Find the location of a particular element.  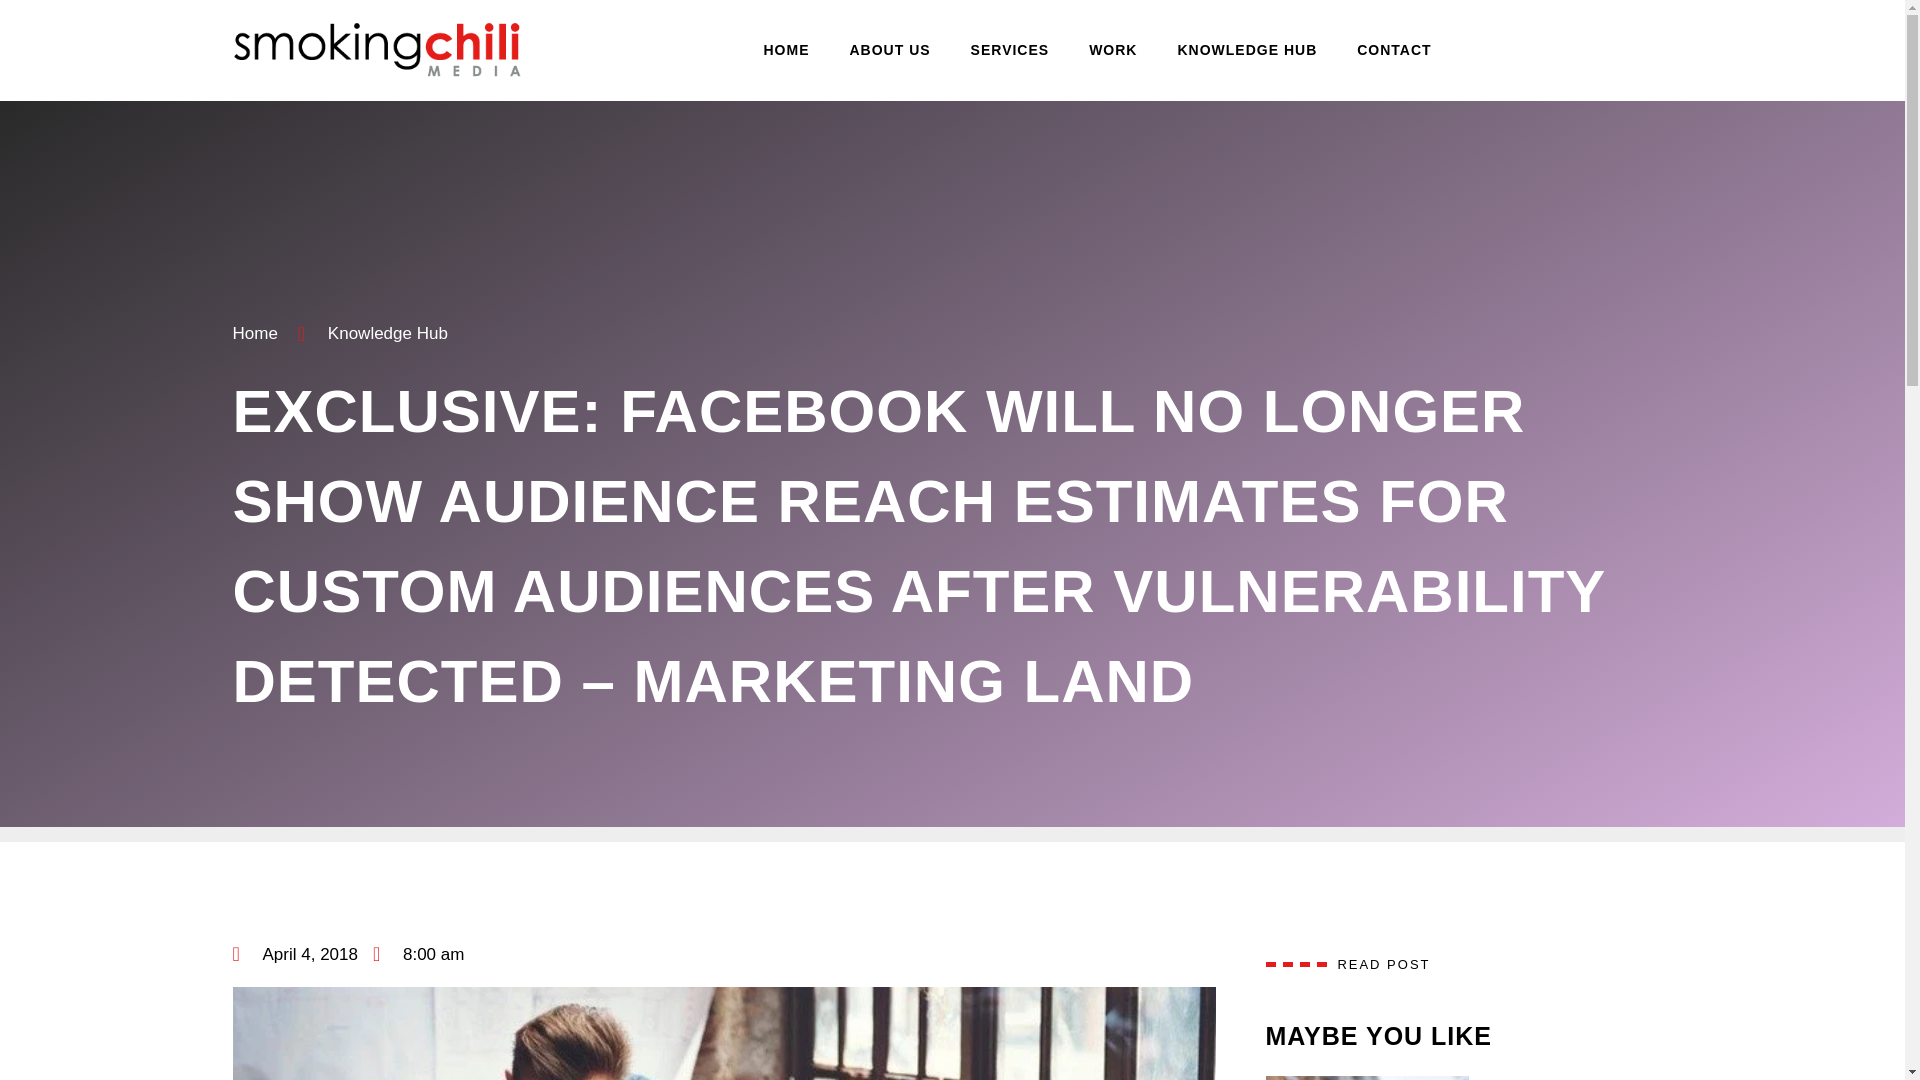

April 4, 2018 is located at coordinates (294, 954).